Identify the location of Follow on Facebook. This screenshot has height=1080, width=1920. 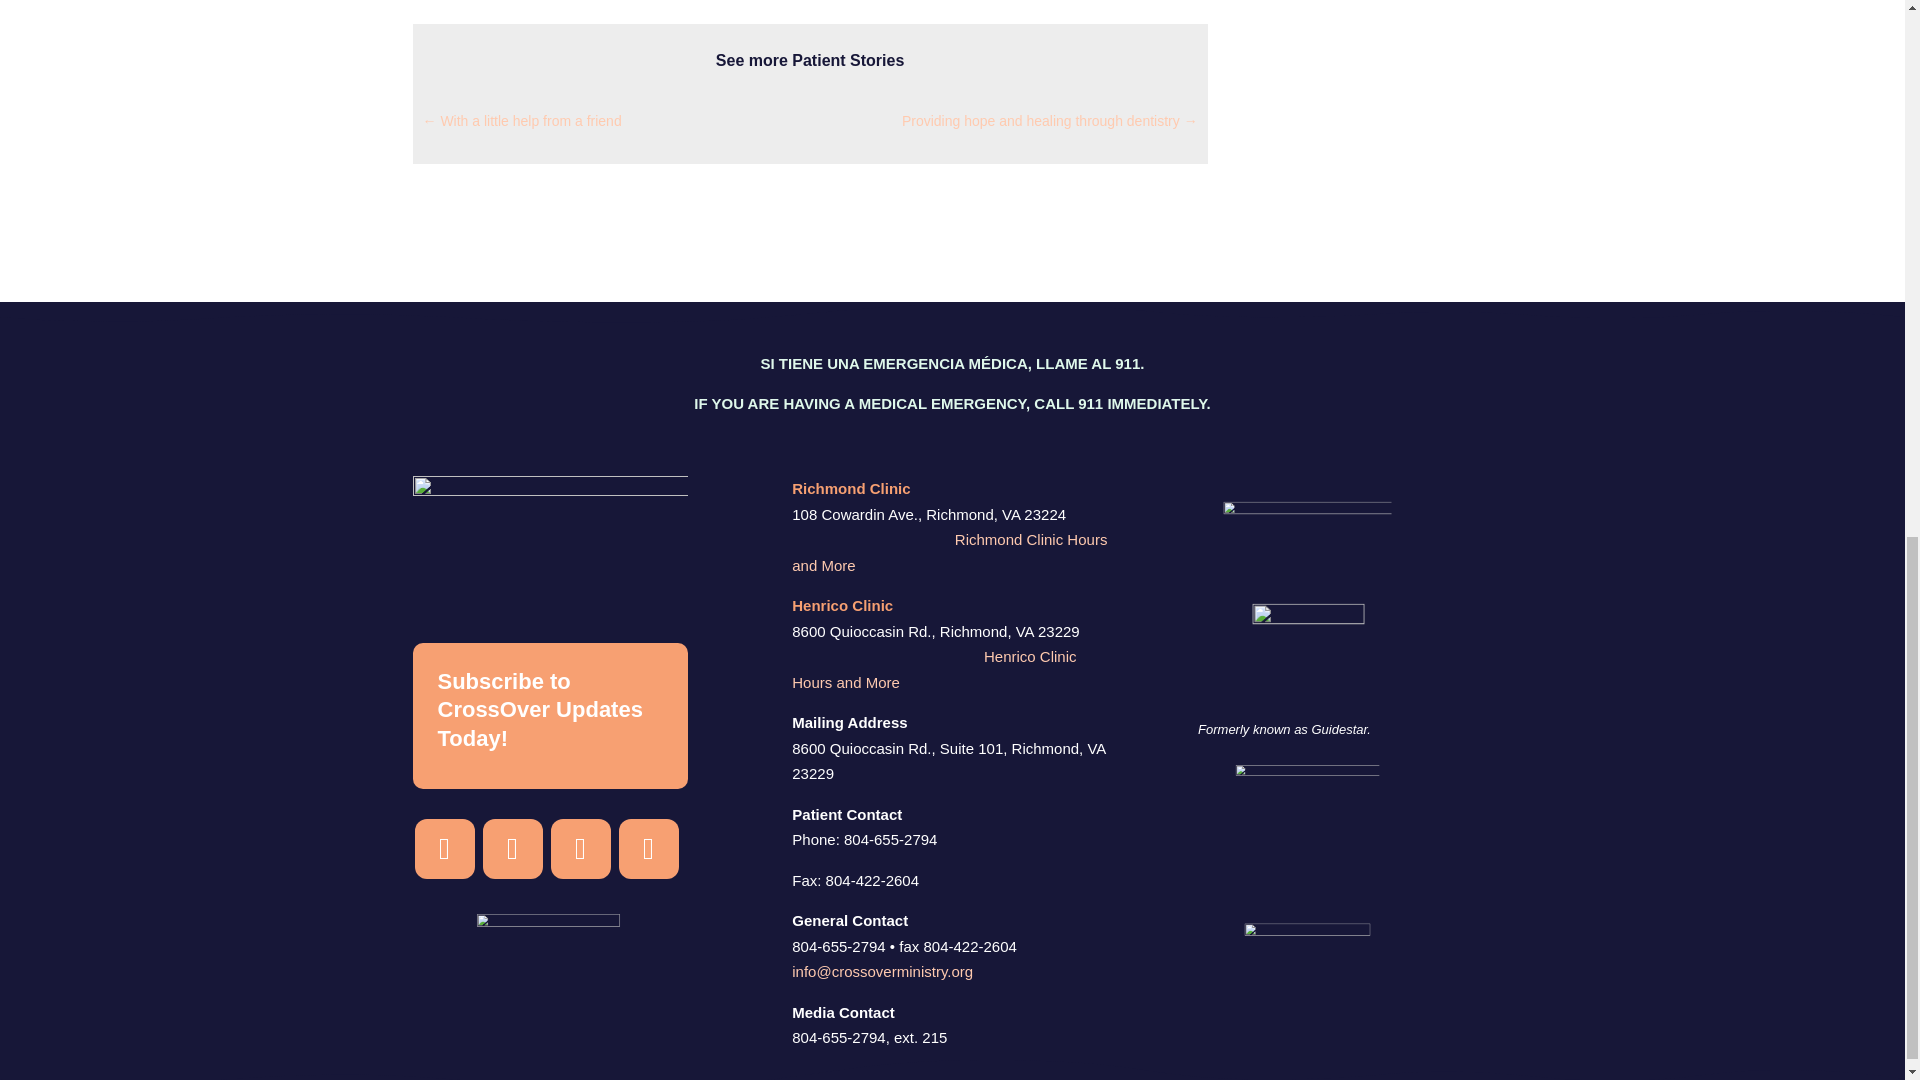
(511, 848).